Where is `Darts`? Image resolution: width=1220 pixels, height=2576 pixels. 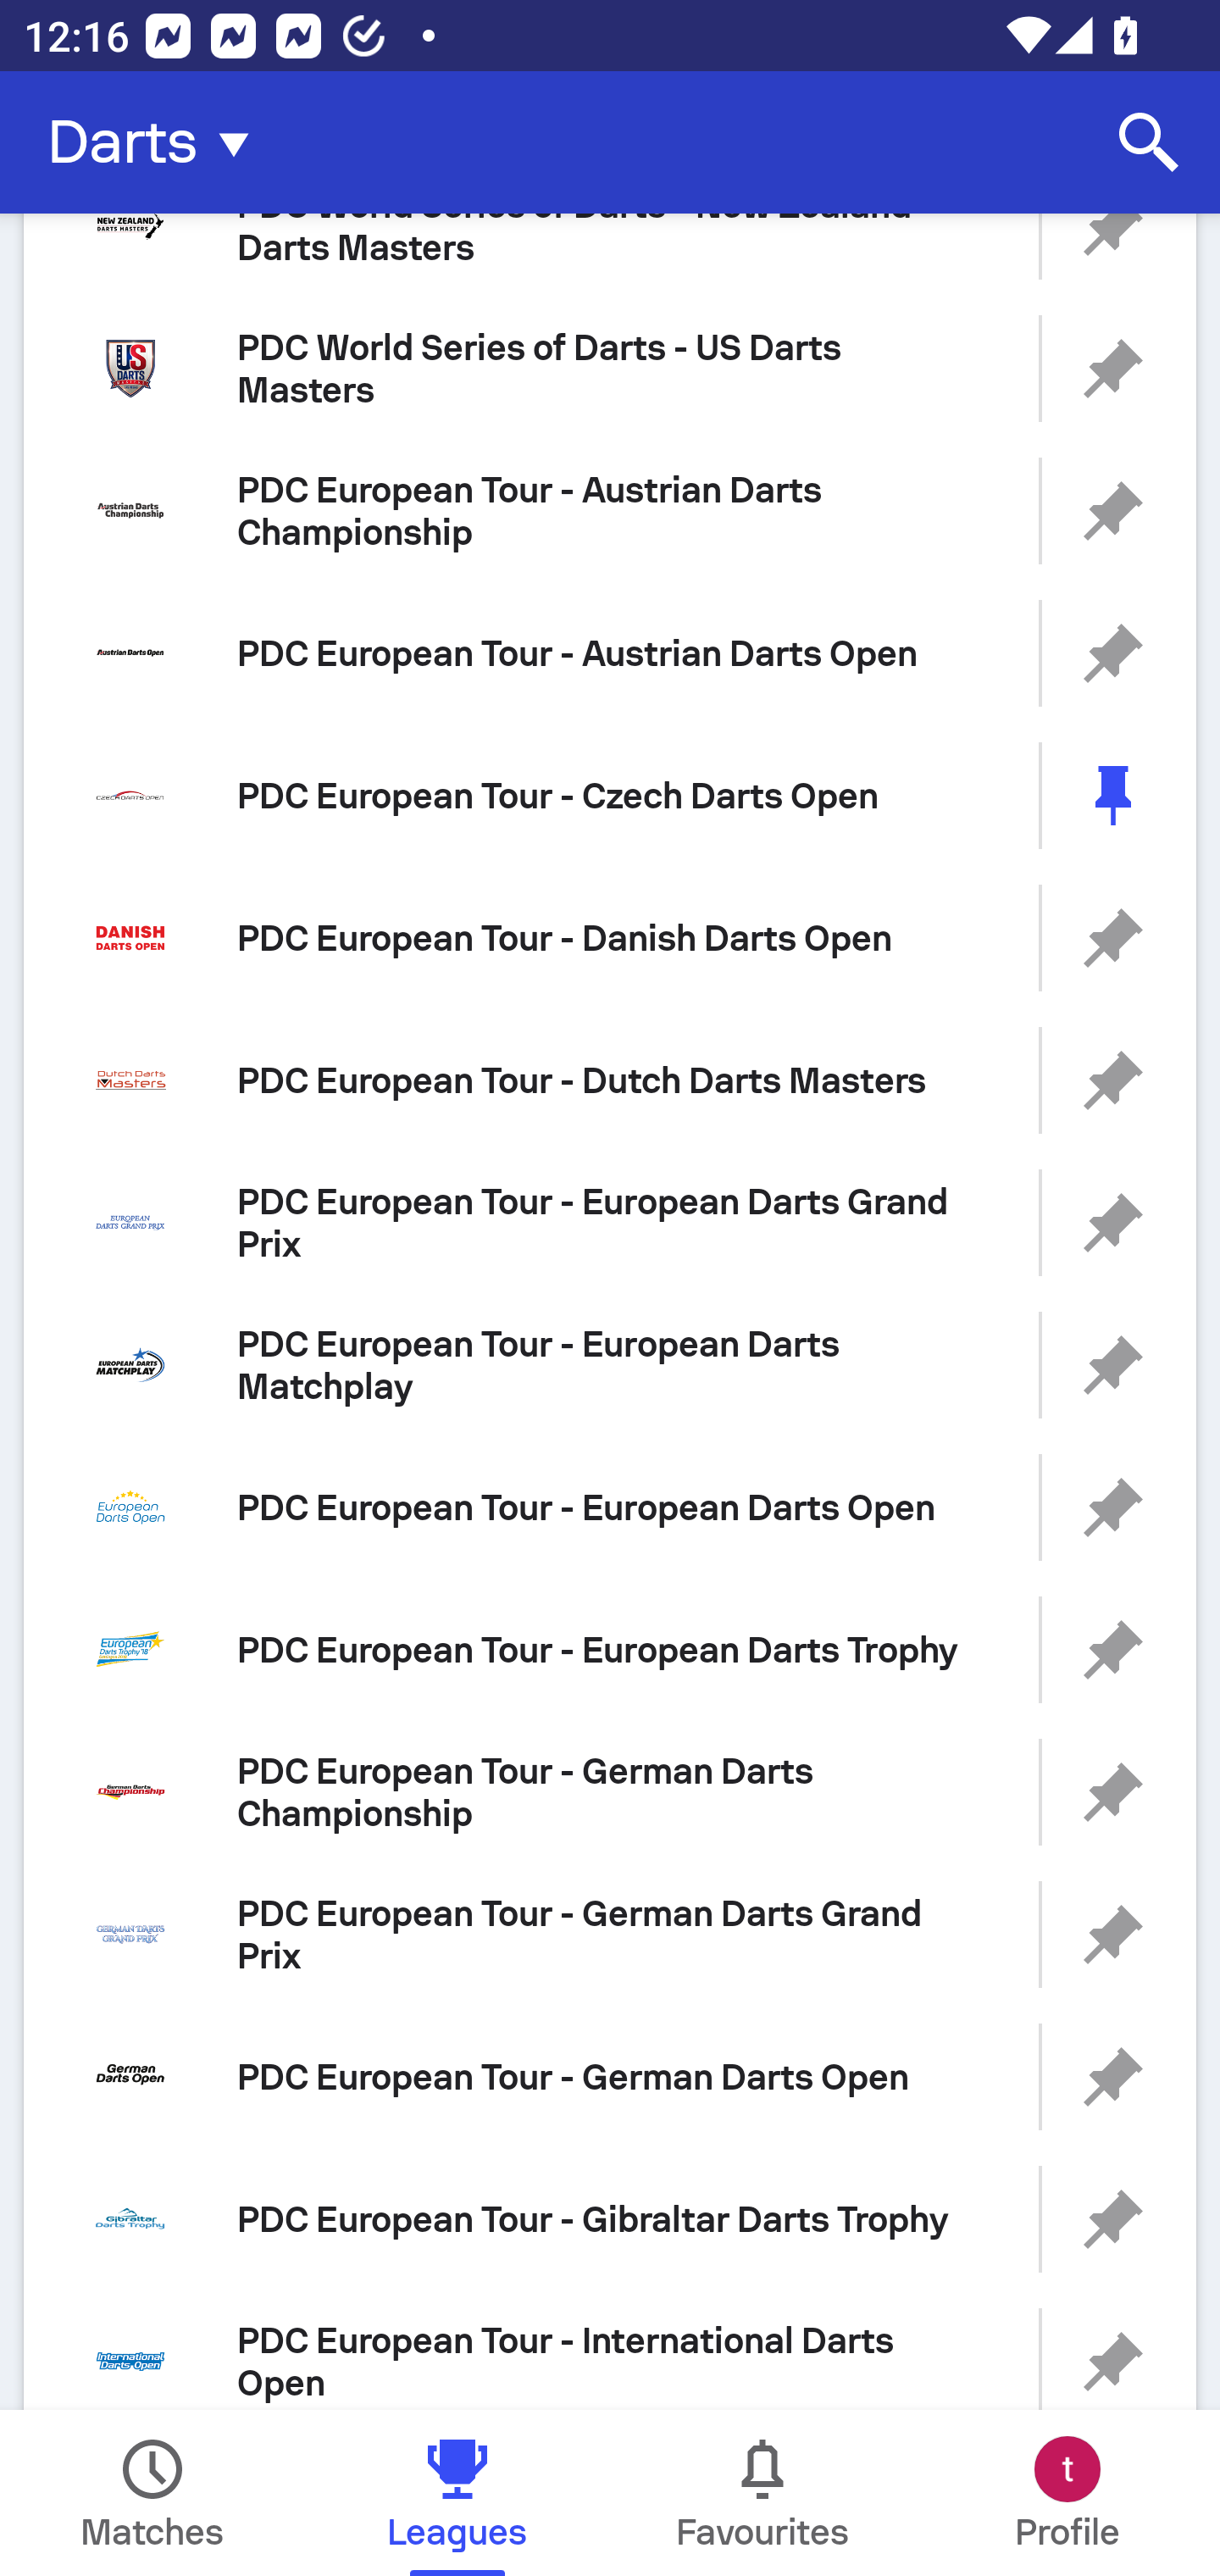 Darts is located at coordinates (158, 142).